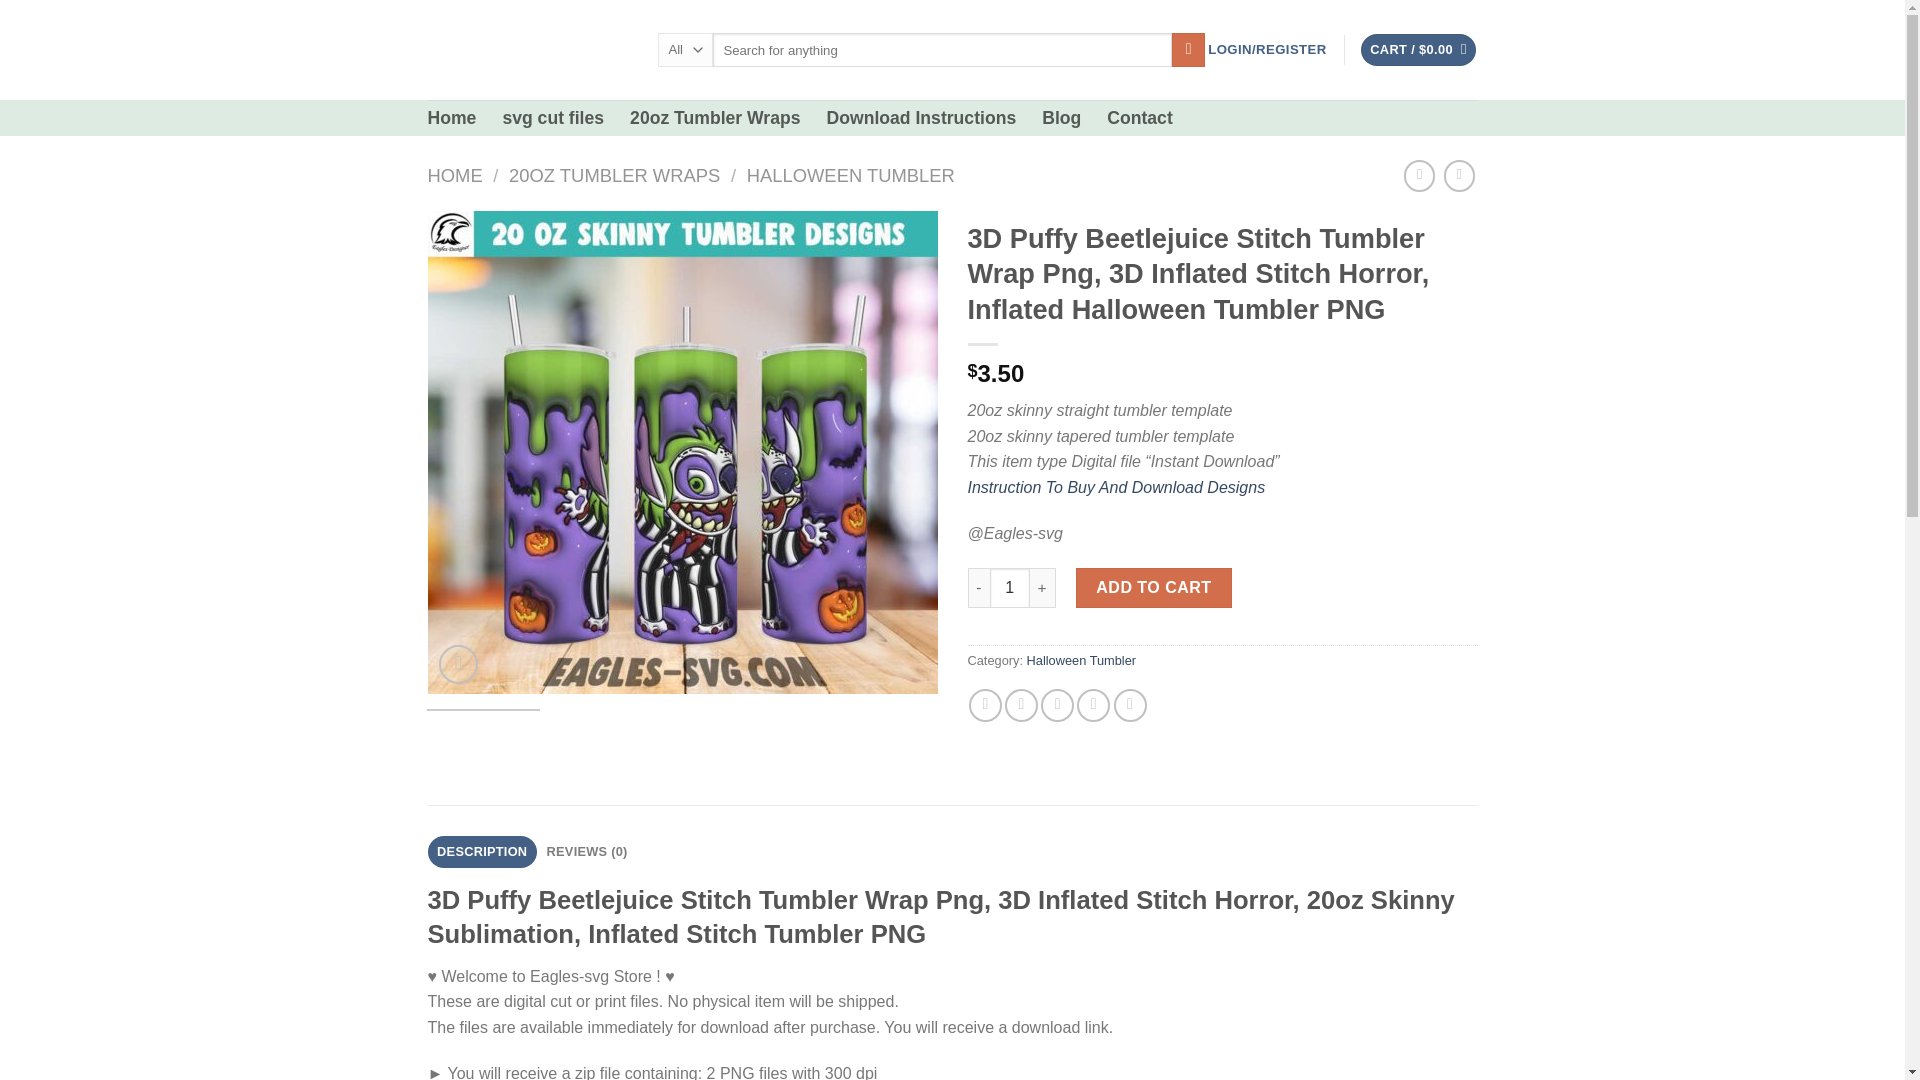 The image size is (1920, 1080). What do you see at coordinates (714, 118) in the screenshot?
I see `20oz Tumbler Wraps` at bounding box center [714, 118].